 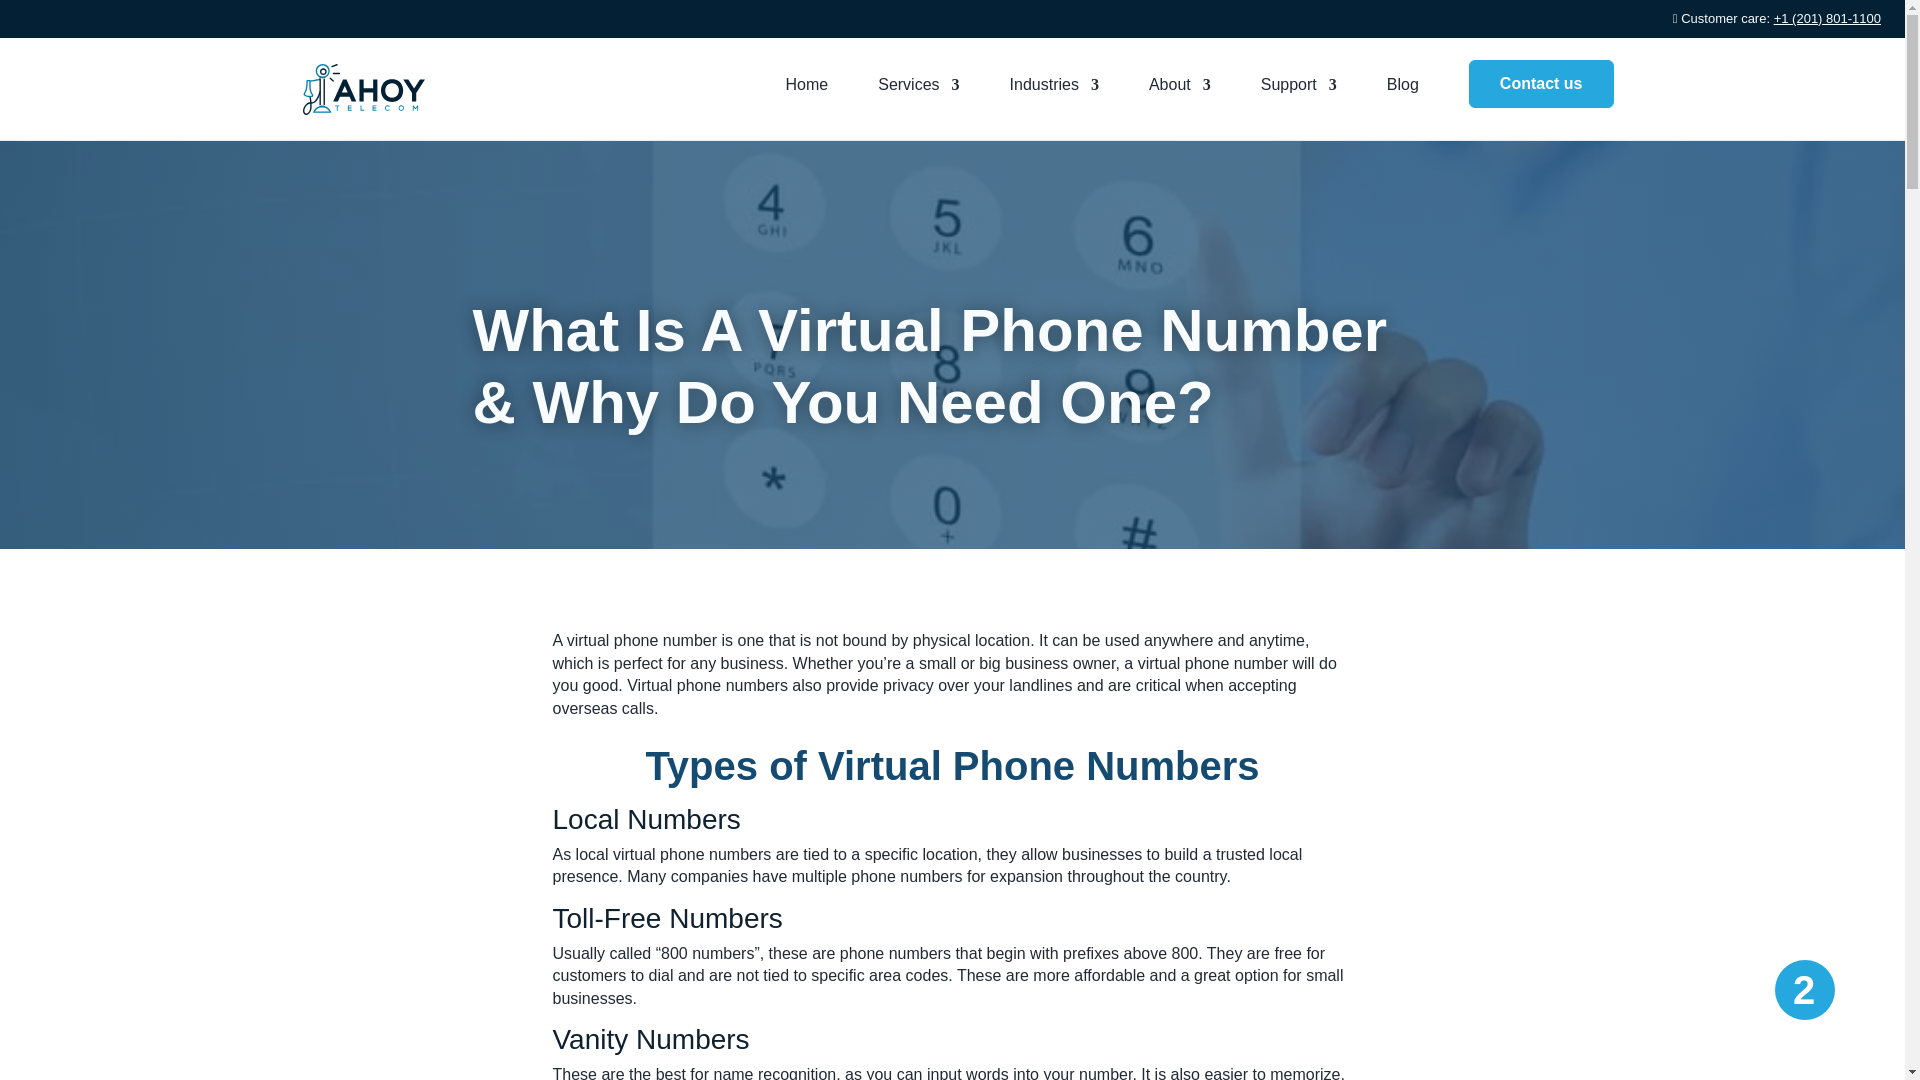 I want to click on Support, so click(x=1298, y=92).